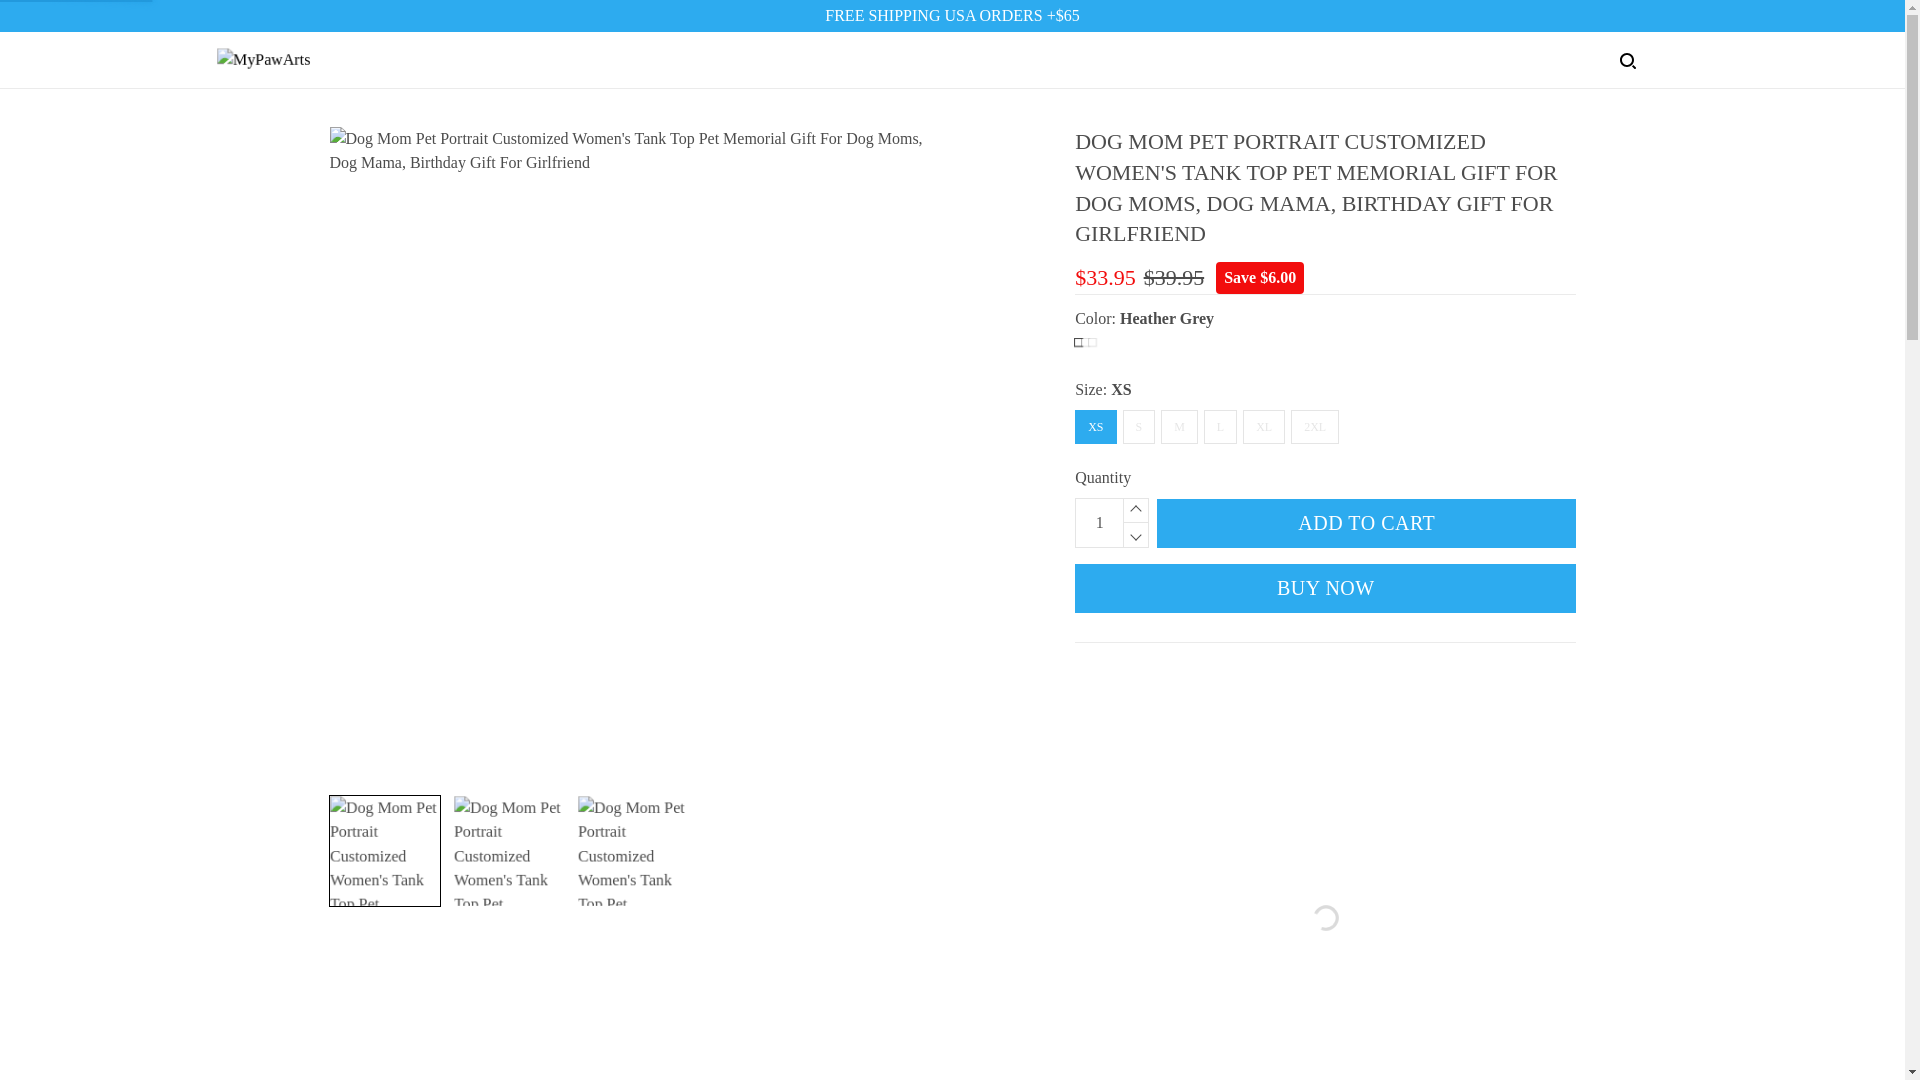 The image size is (1920, 1080). What do you see at coordinates (1366, 522) in the screenshot?
I see `ADD TO CART` at bounding box center [1366, 522].